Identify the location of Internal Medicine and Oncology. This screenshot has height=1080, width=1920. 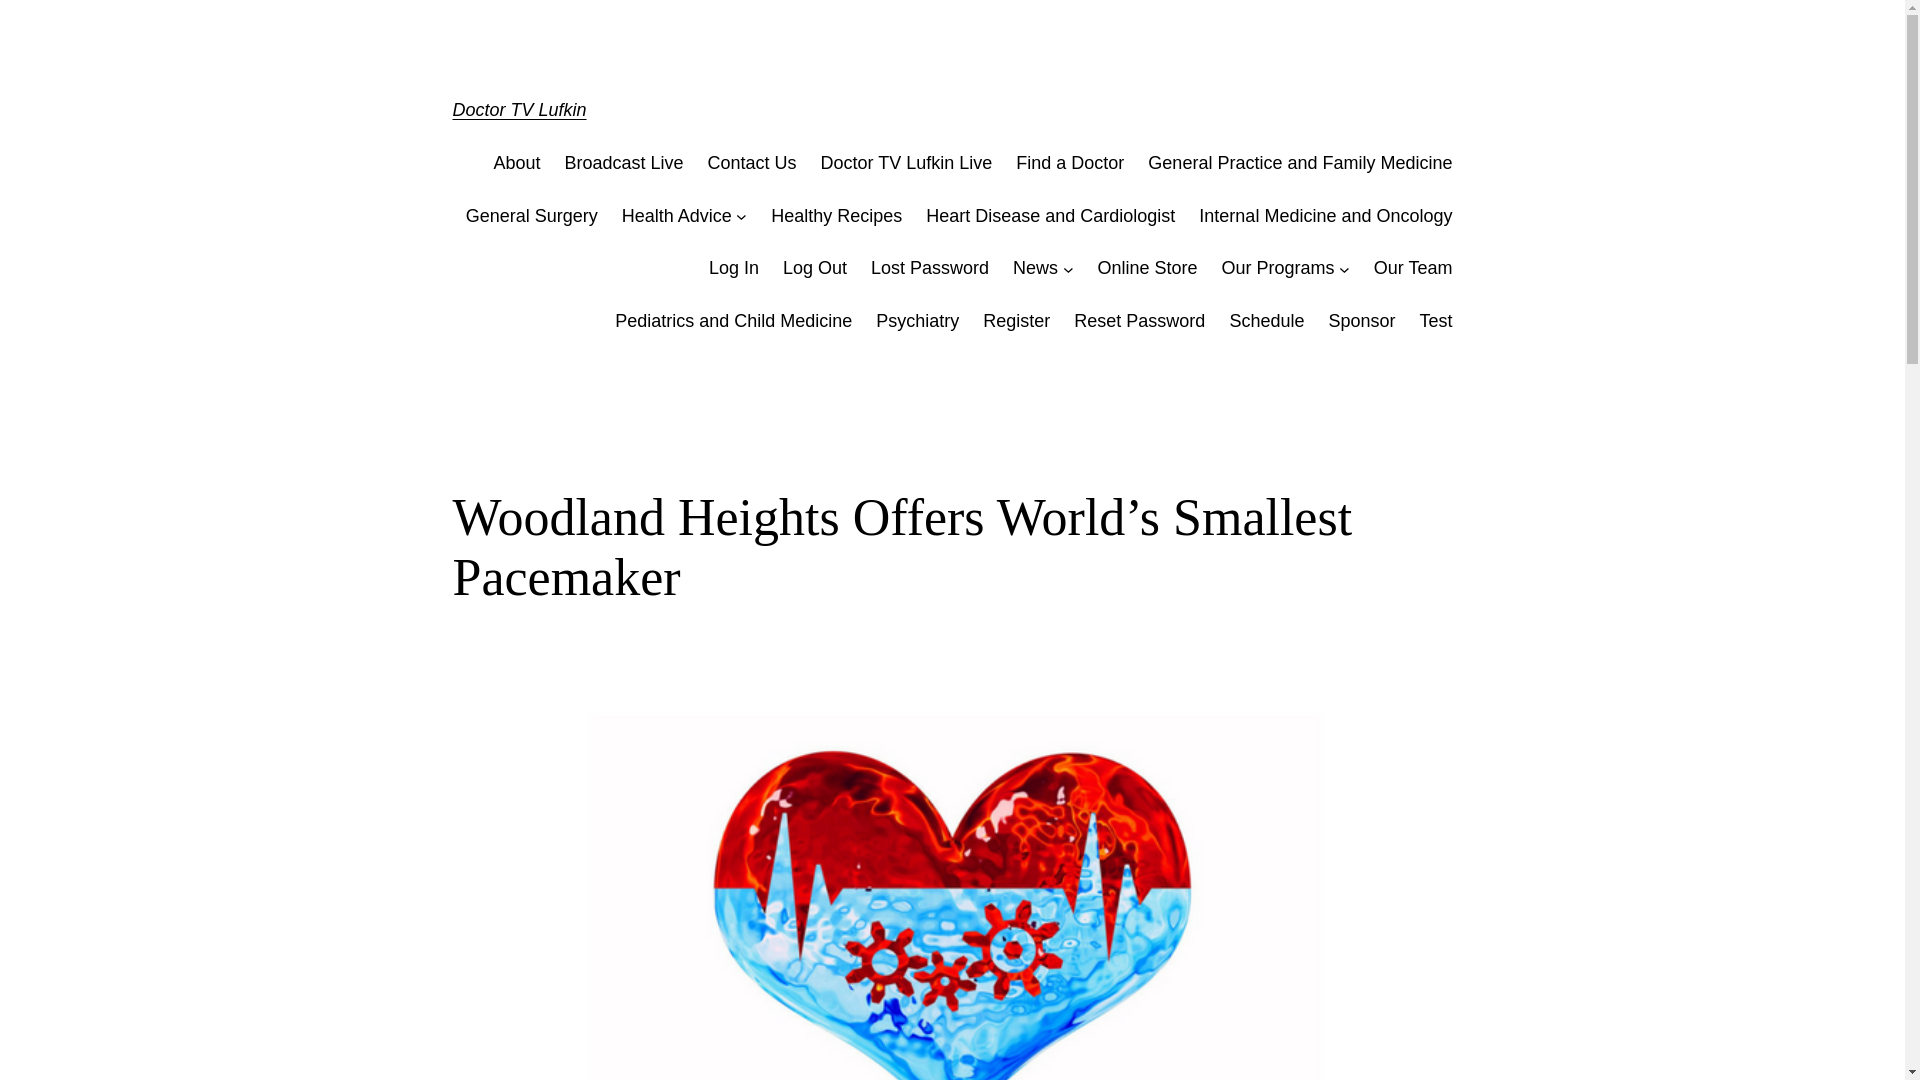
(1324, 216).